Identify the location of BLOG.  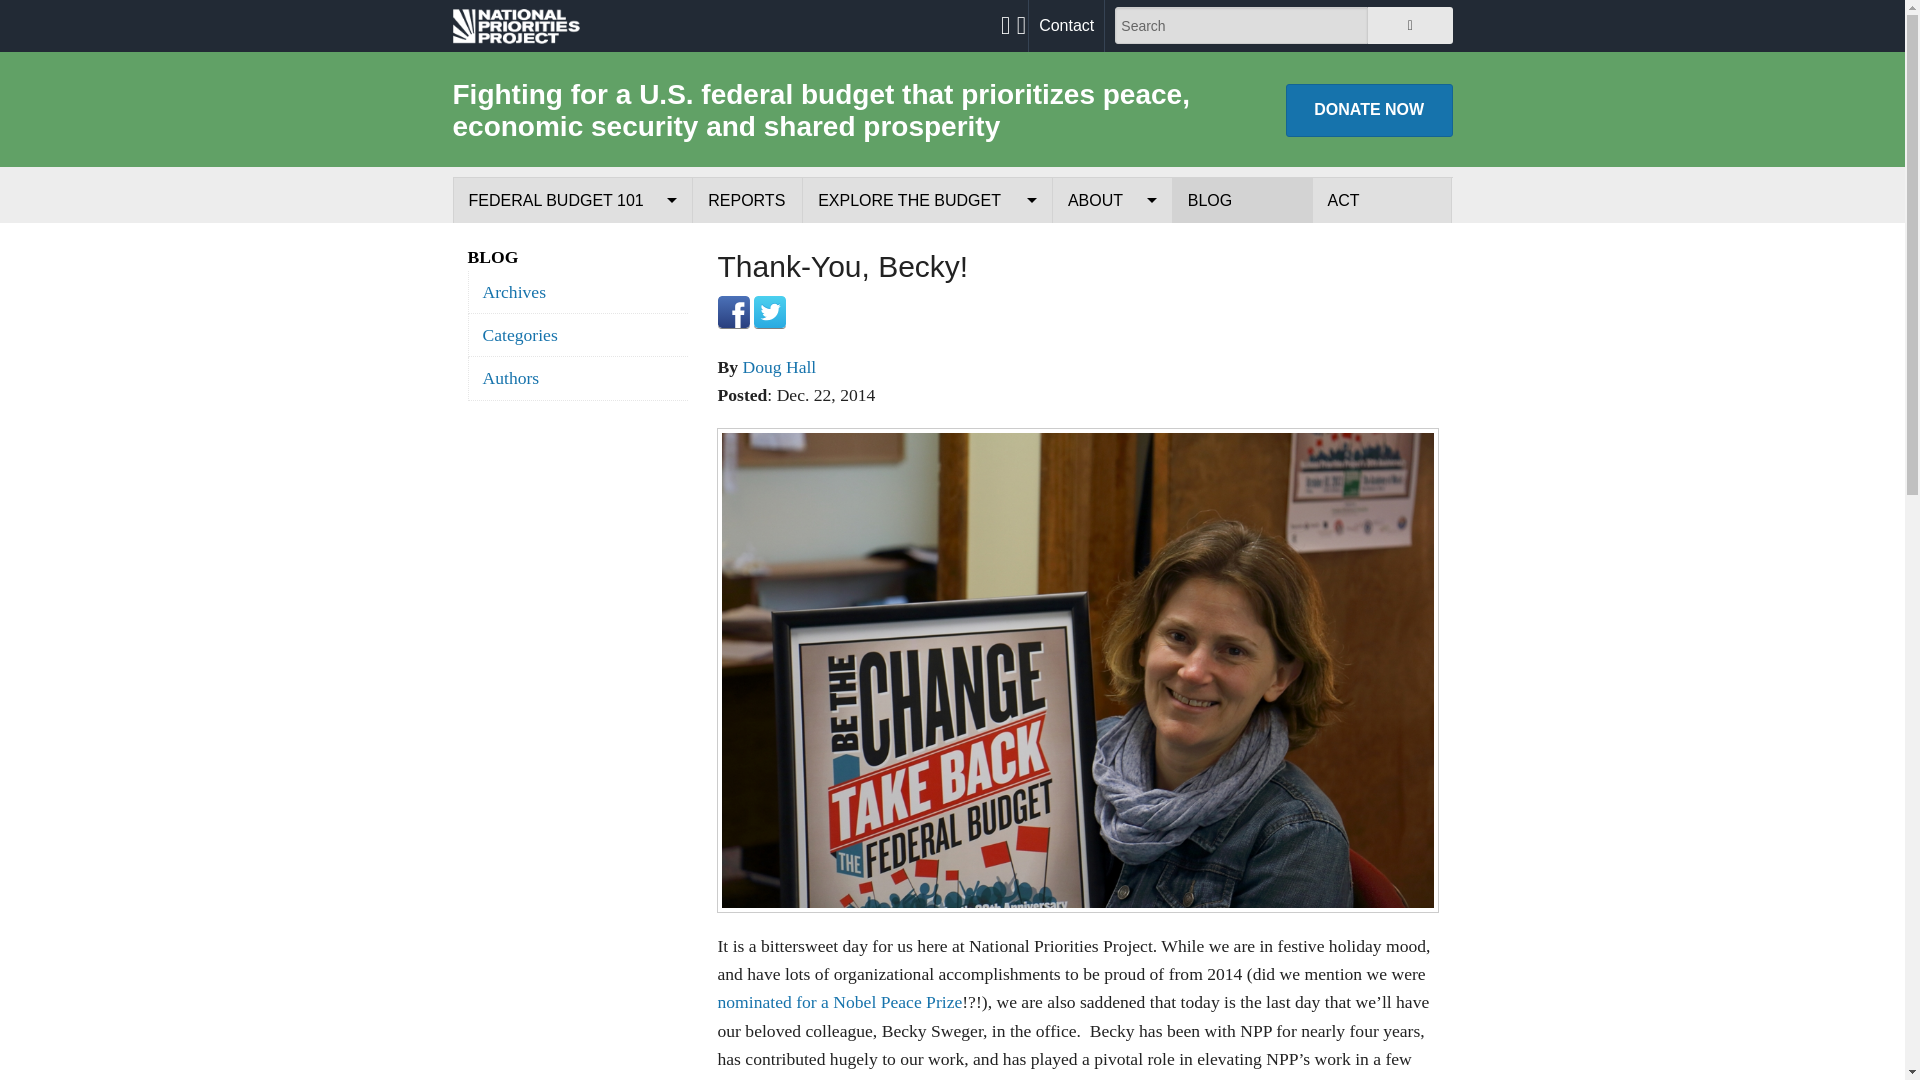
(1242, 200).